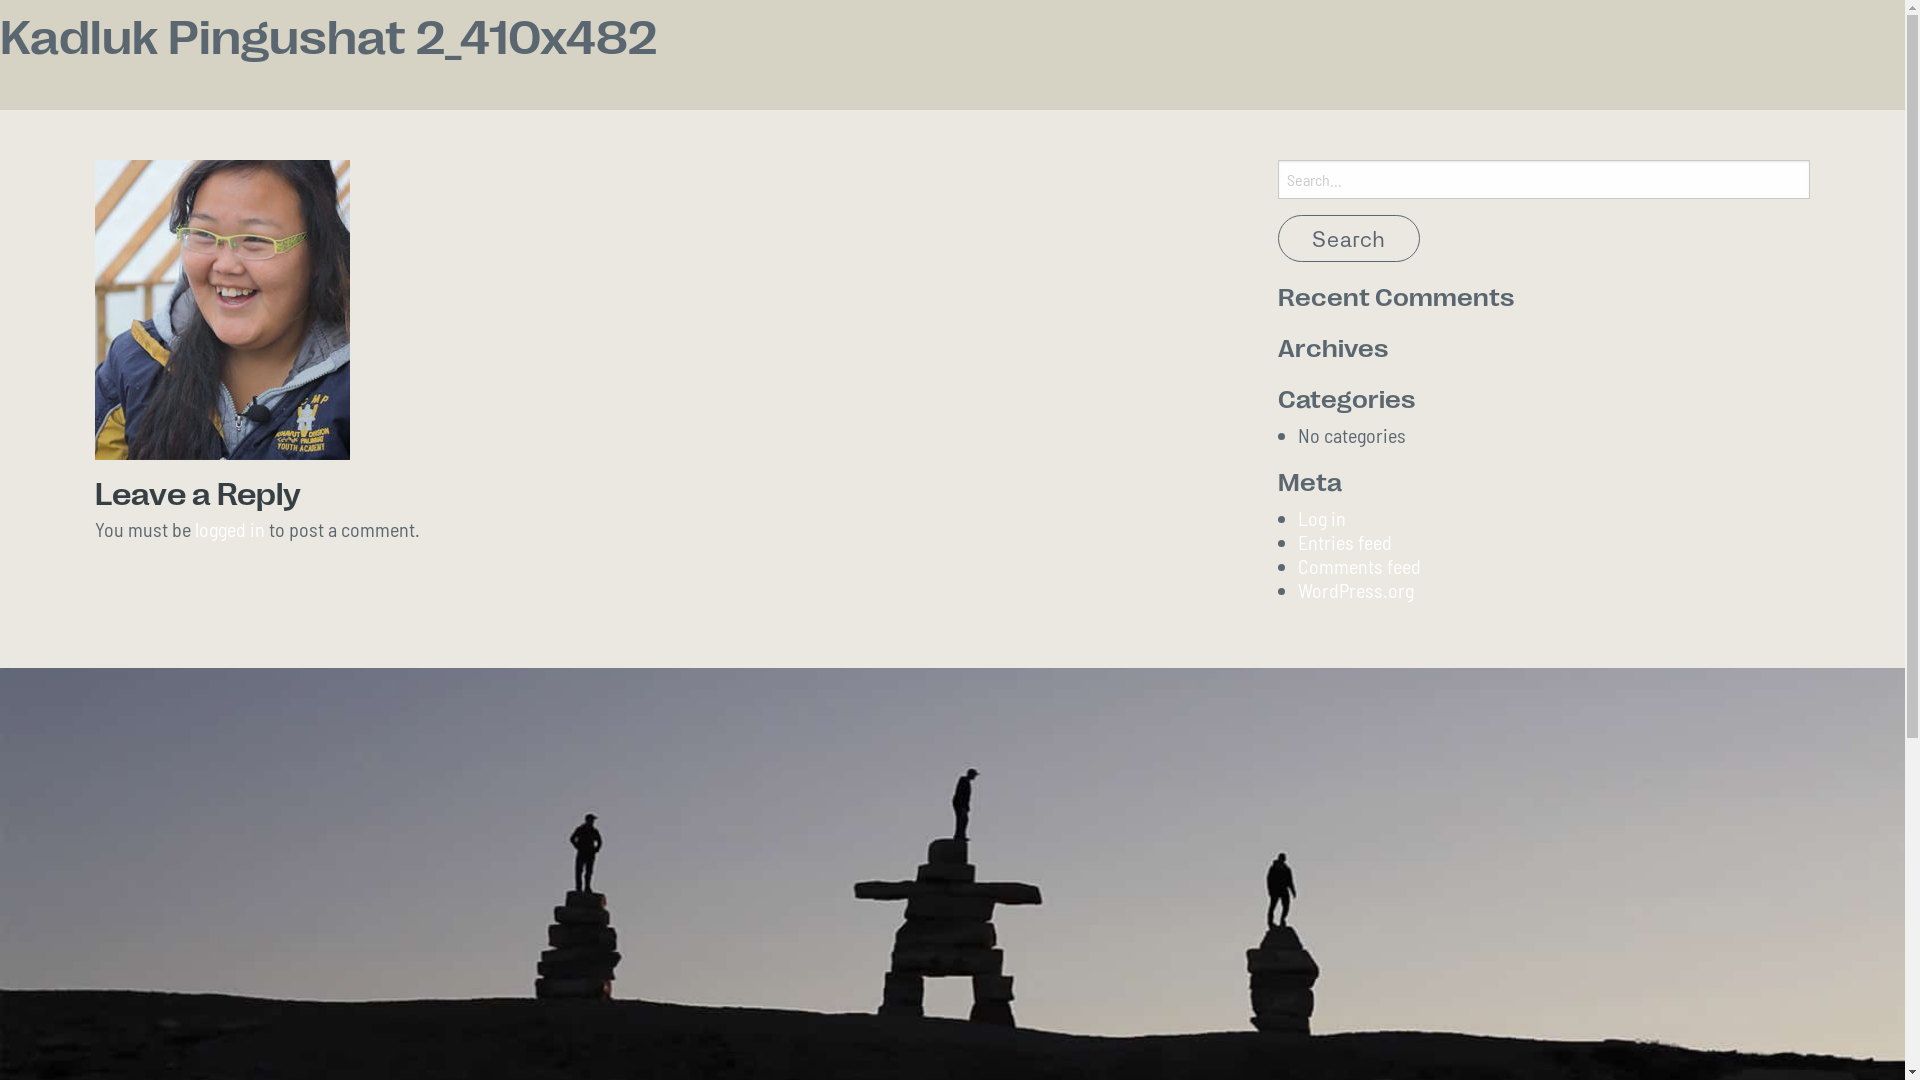 The width and height of the screenshot is (1920, 1080). Describe the element at coordinates (1349, 238) in the screenshot. I see `Search` at that location.